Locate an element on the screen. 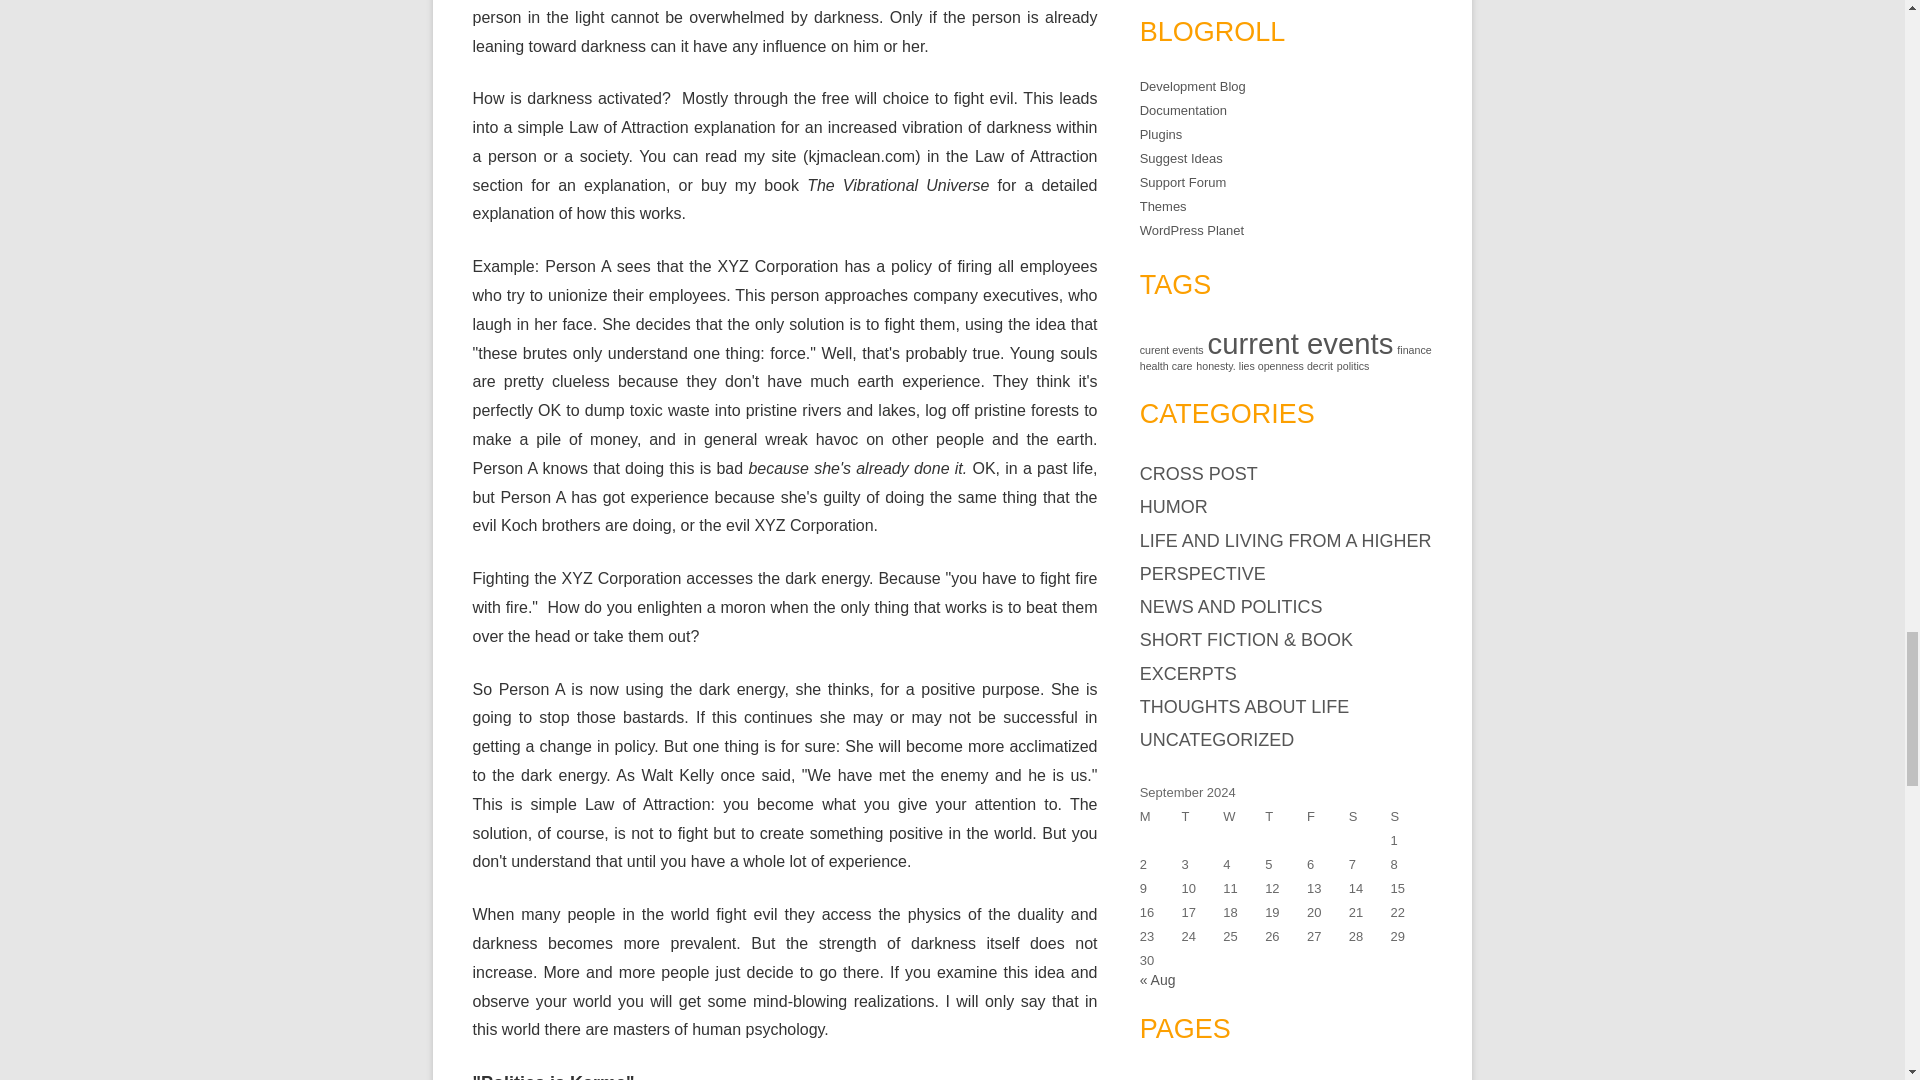 Image resolution: width=1920 pixels, height=1080 pixels. Monday is located at coordinates (1161, 816).